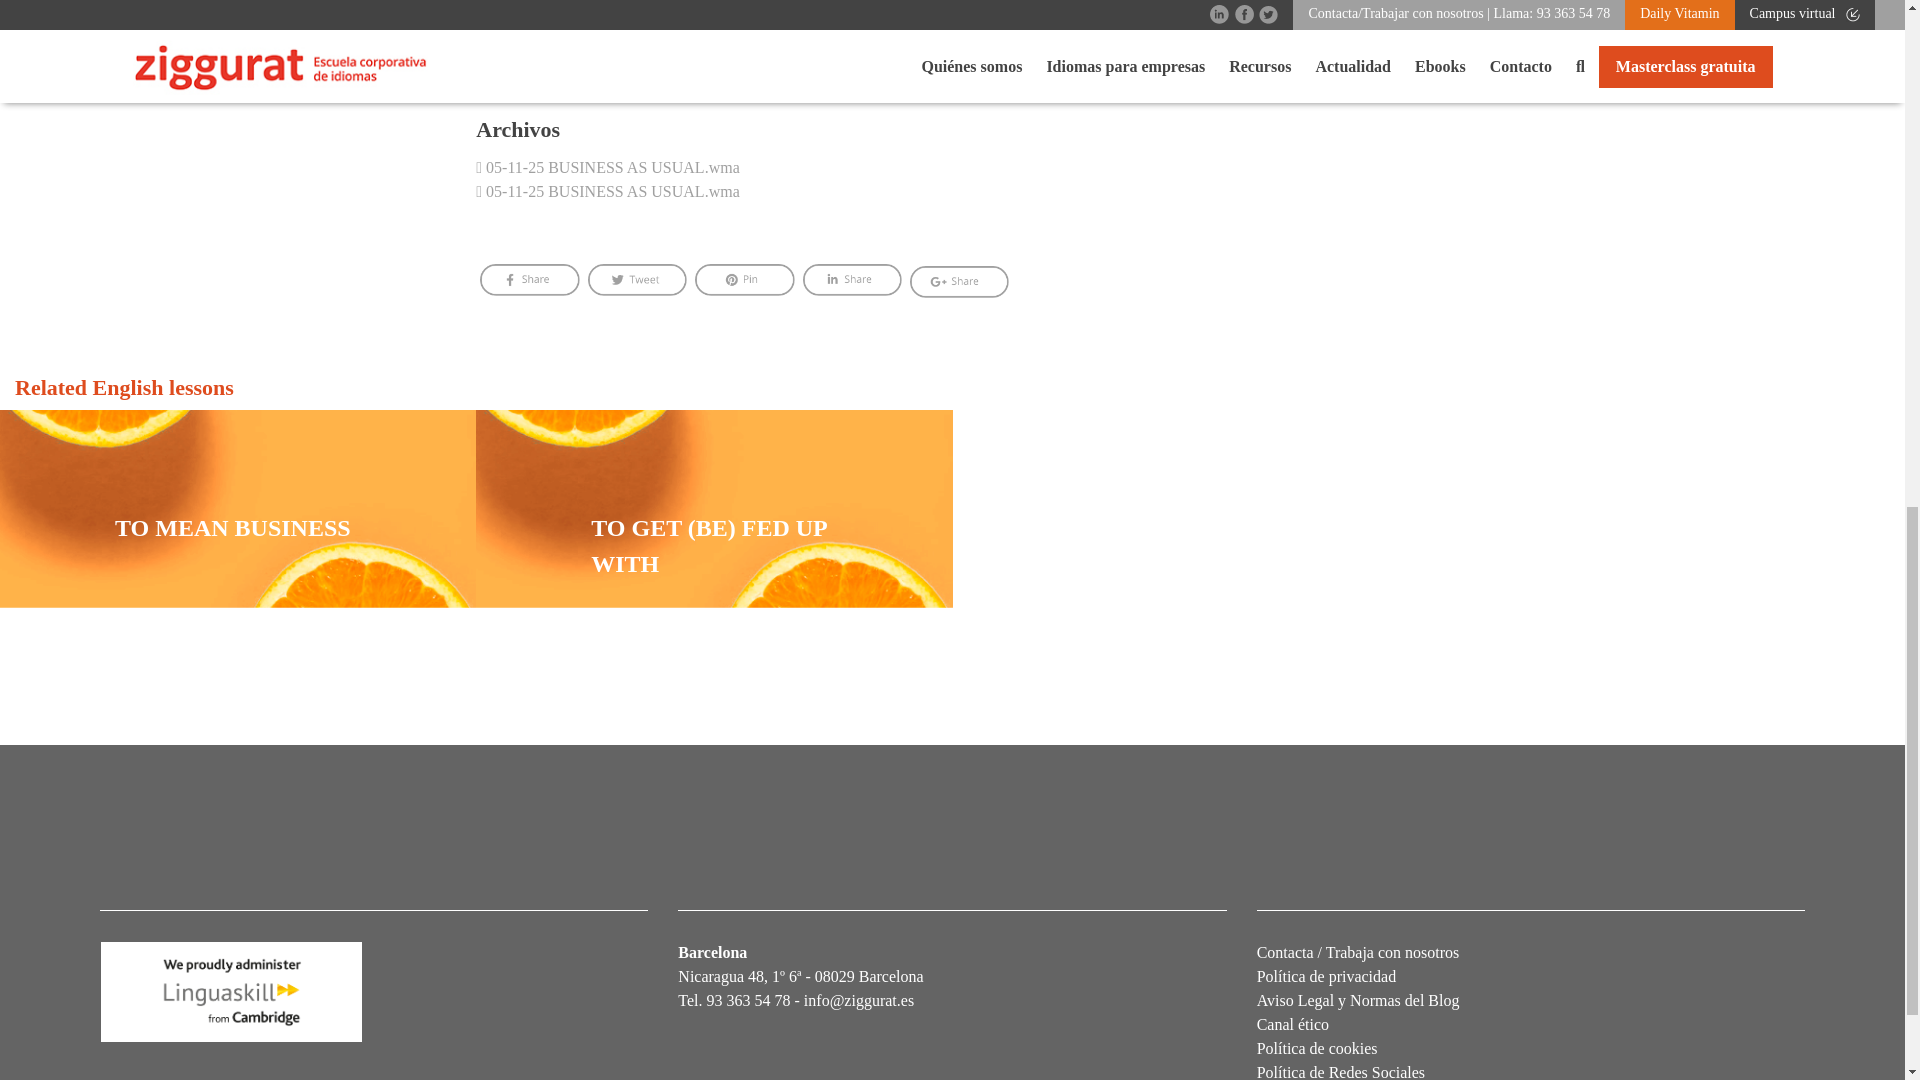 This screenshot has width=1920, height=1080. What do you see at coordinates (748, 1000) in the screenshot?
I see `93 363 54 78` at bounding box center [748, 1000].